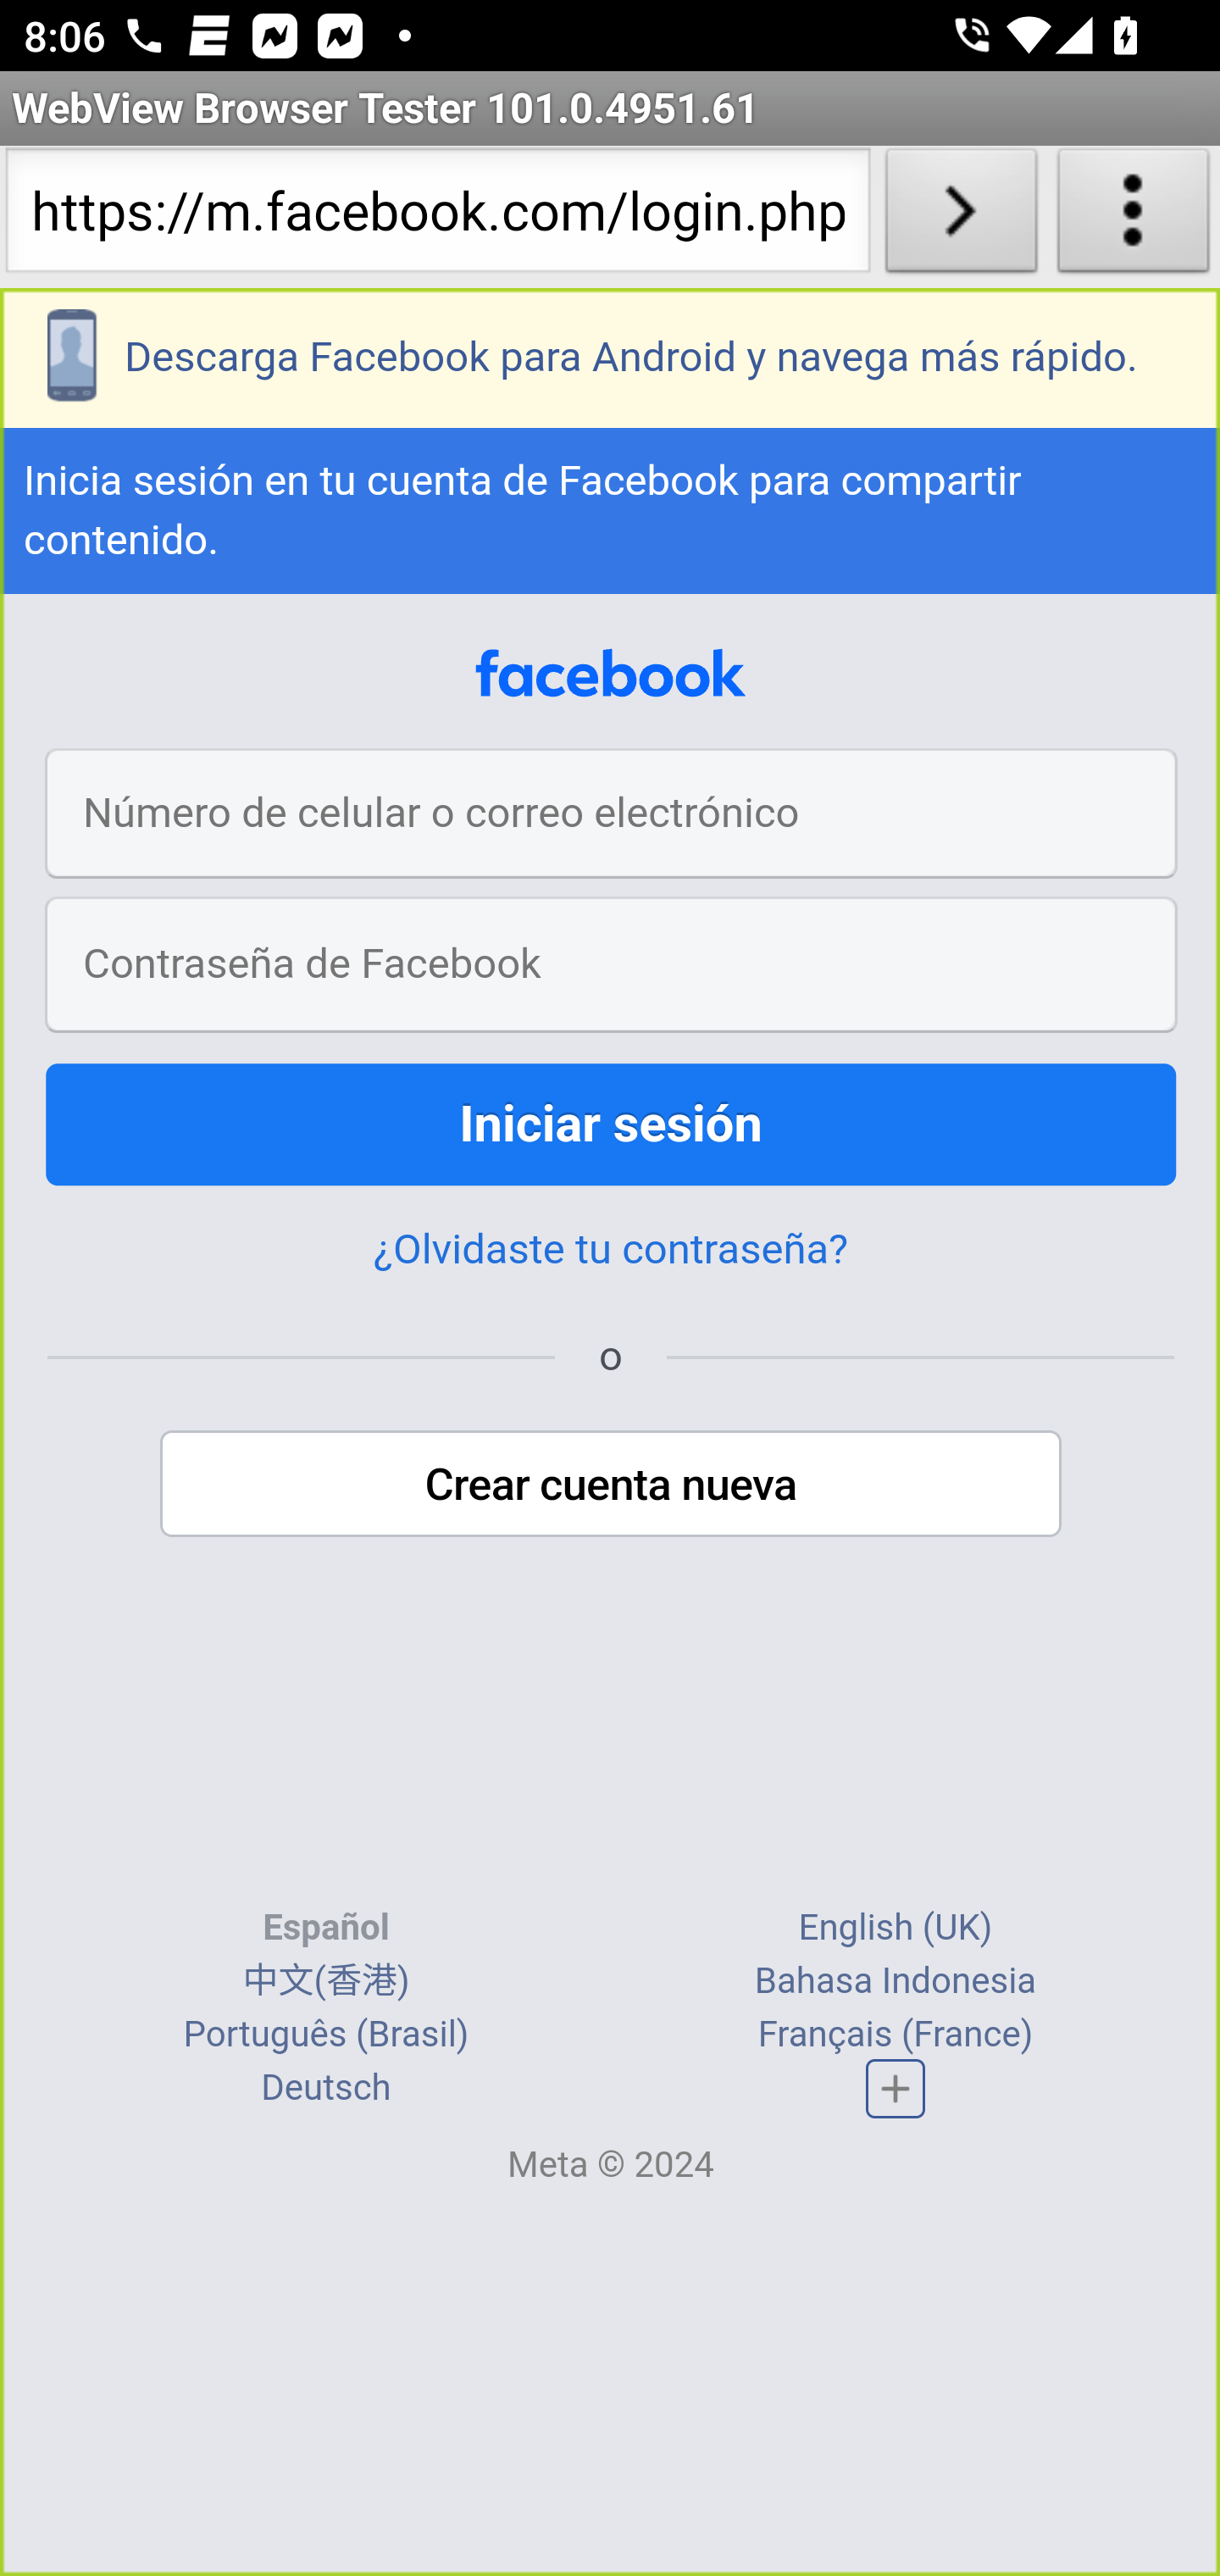 The width and height of the screenshot is (1220, 2576). What do you see at coordinates (612, 1486) in the screenshot?
I see `Crear cuenta nueva` at bounding box center [612, 1486].